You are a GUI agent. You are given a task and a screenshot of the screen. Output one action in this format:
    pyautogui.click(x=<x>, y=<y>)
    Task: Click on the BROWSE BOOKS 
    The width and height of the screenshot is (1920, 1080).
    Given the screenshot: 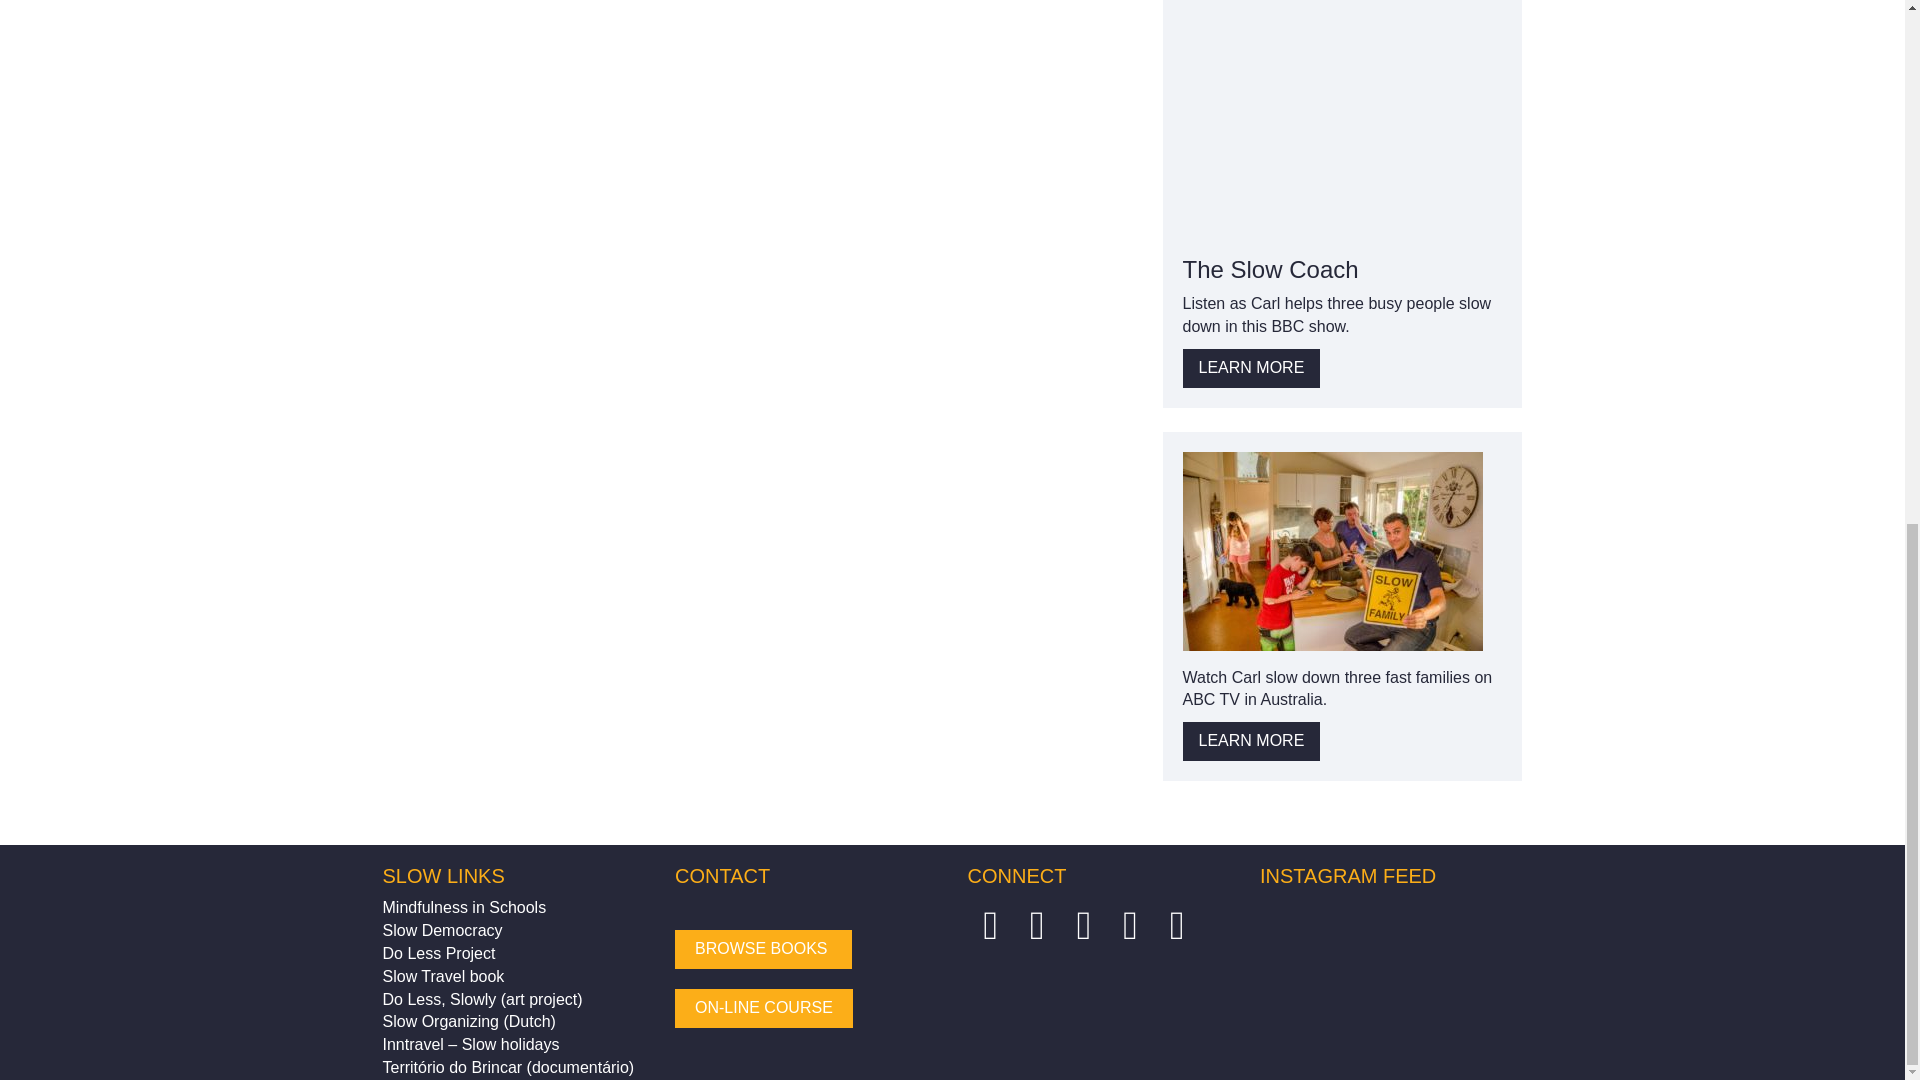 What is the action you would take?
    pyautogui.click(x=764, y=948)
    